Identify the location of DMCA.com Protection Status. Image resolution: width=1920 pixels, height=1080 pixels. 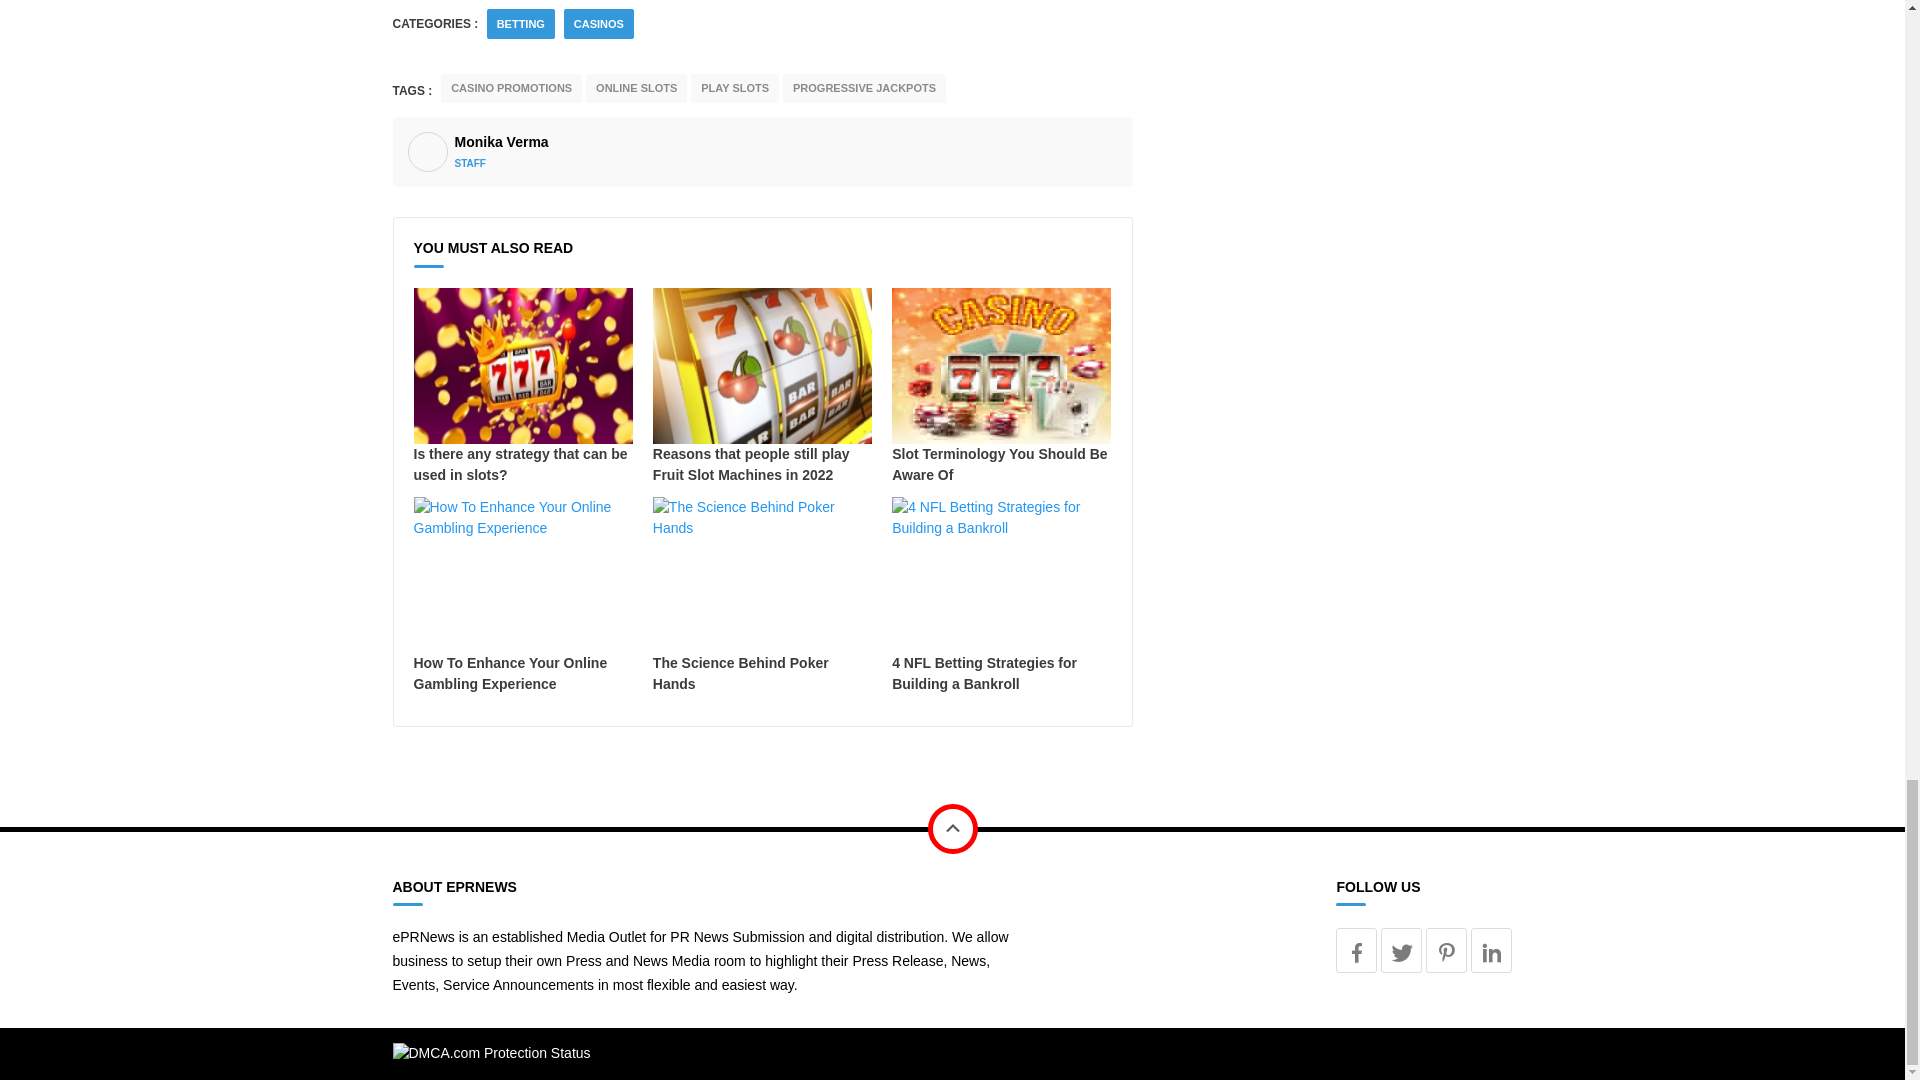
(490, 1052).